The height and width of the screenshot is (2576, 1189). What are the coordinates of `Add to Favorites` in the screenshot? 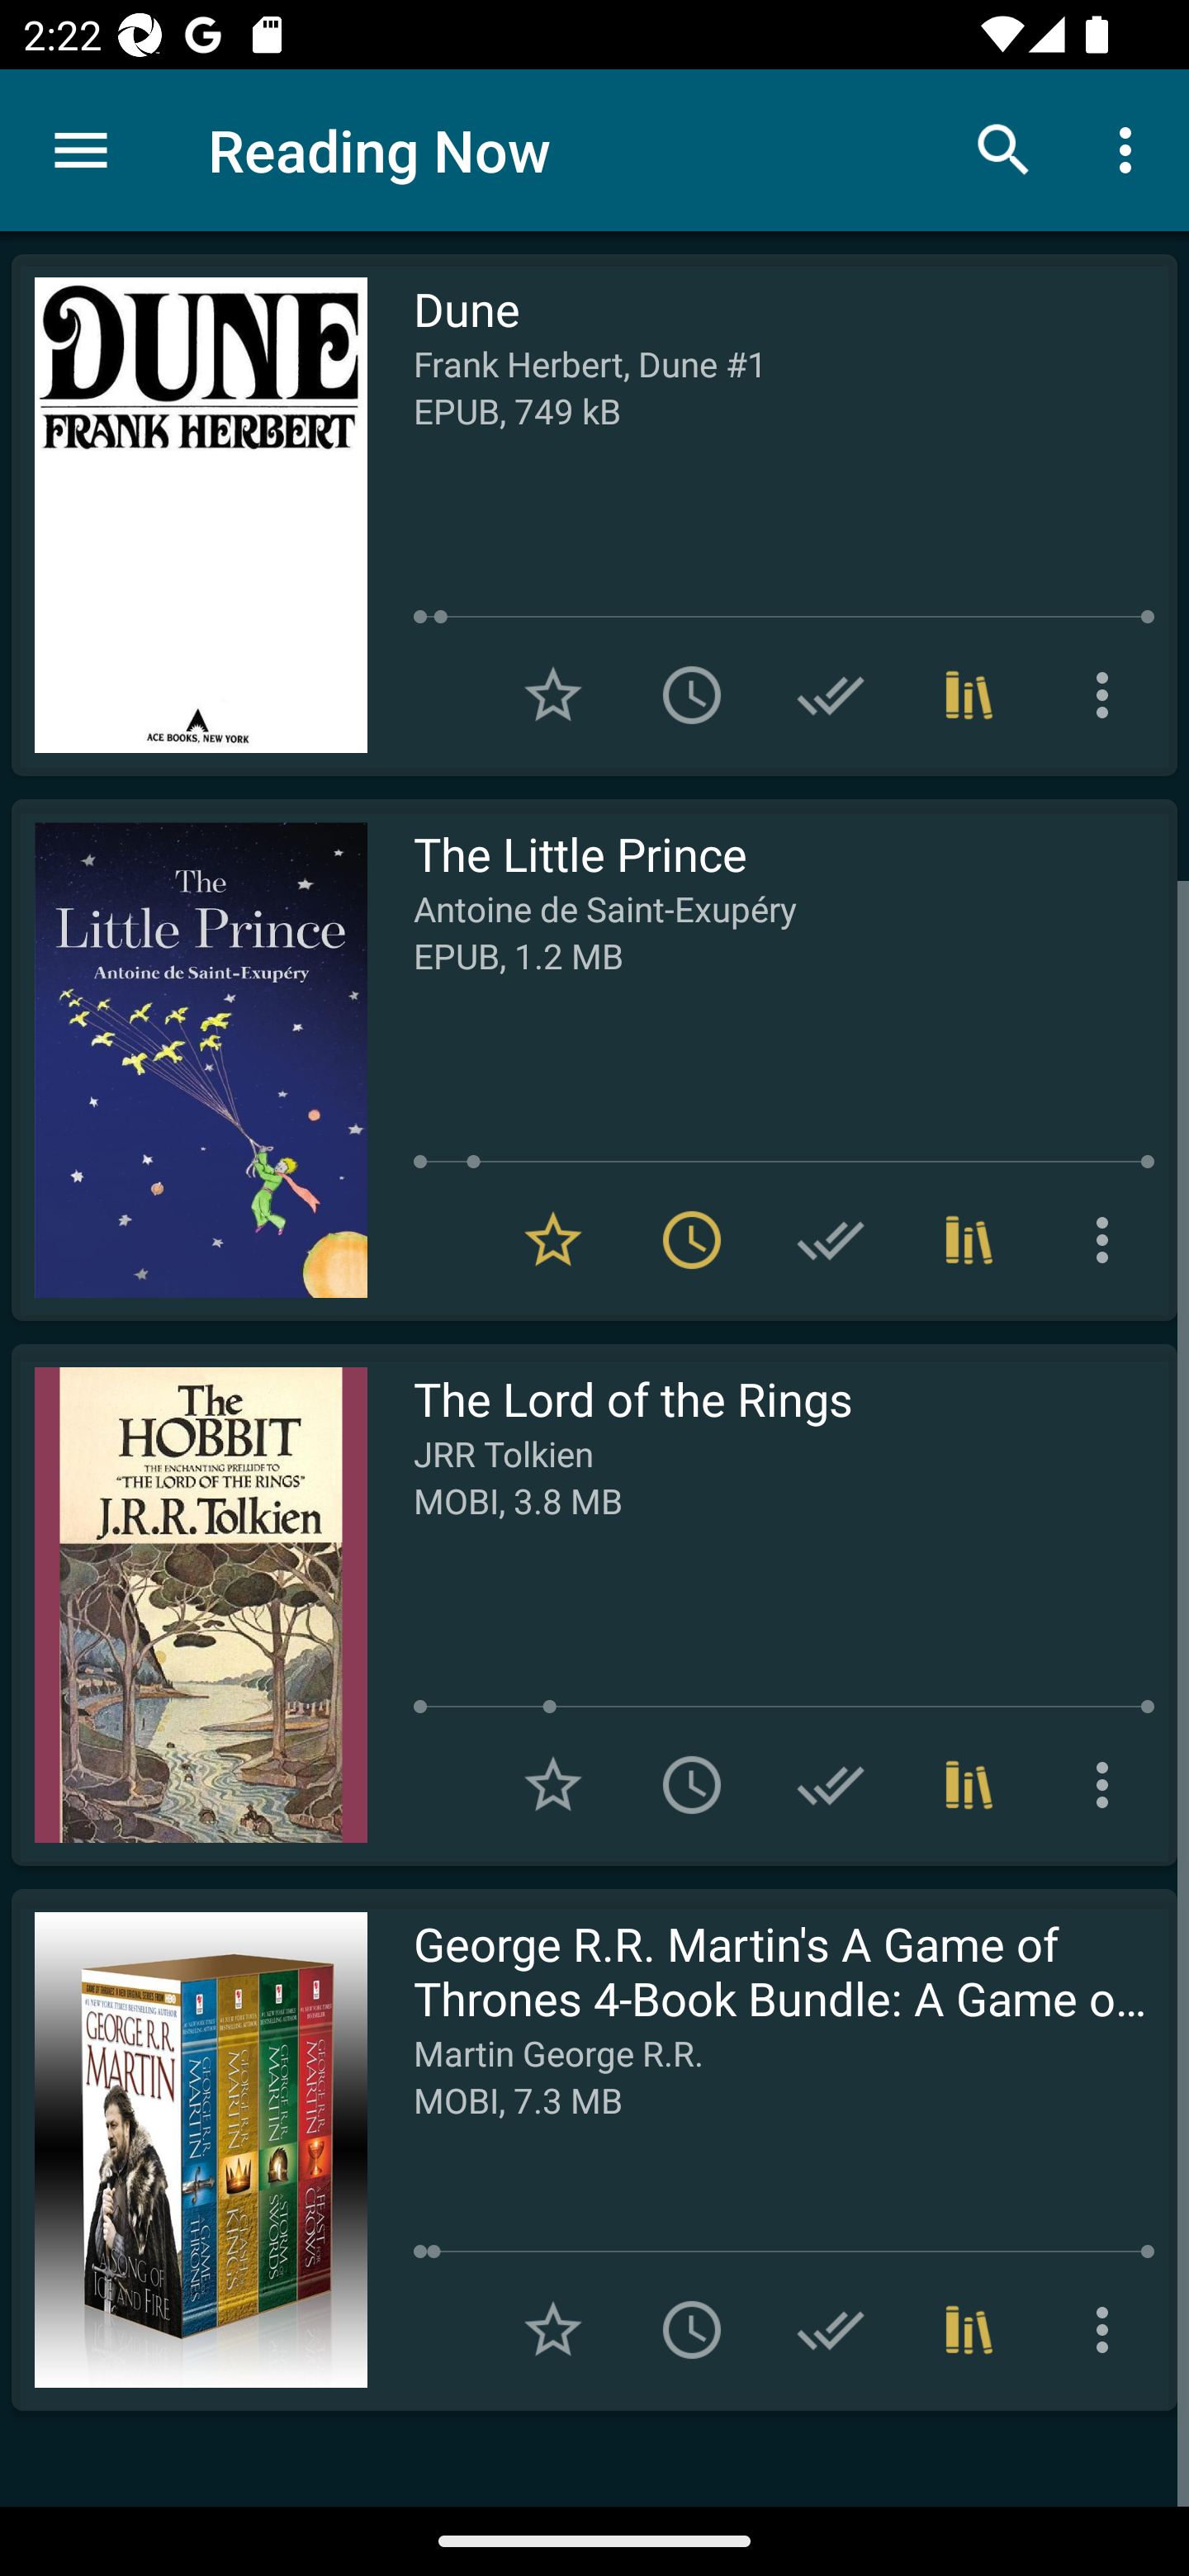 It's located at (553, 695).